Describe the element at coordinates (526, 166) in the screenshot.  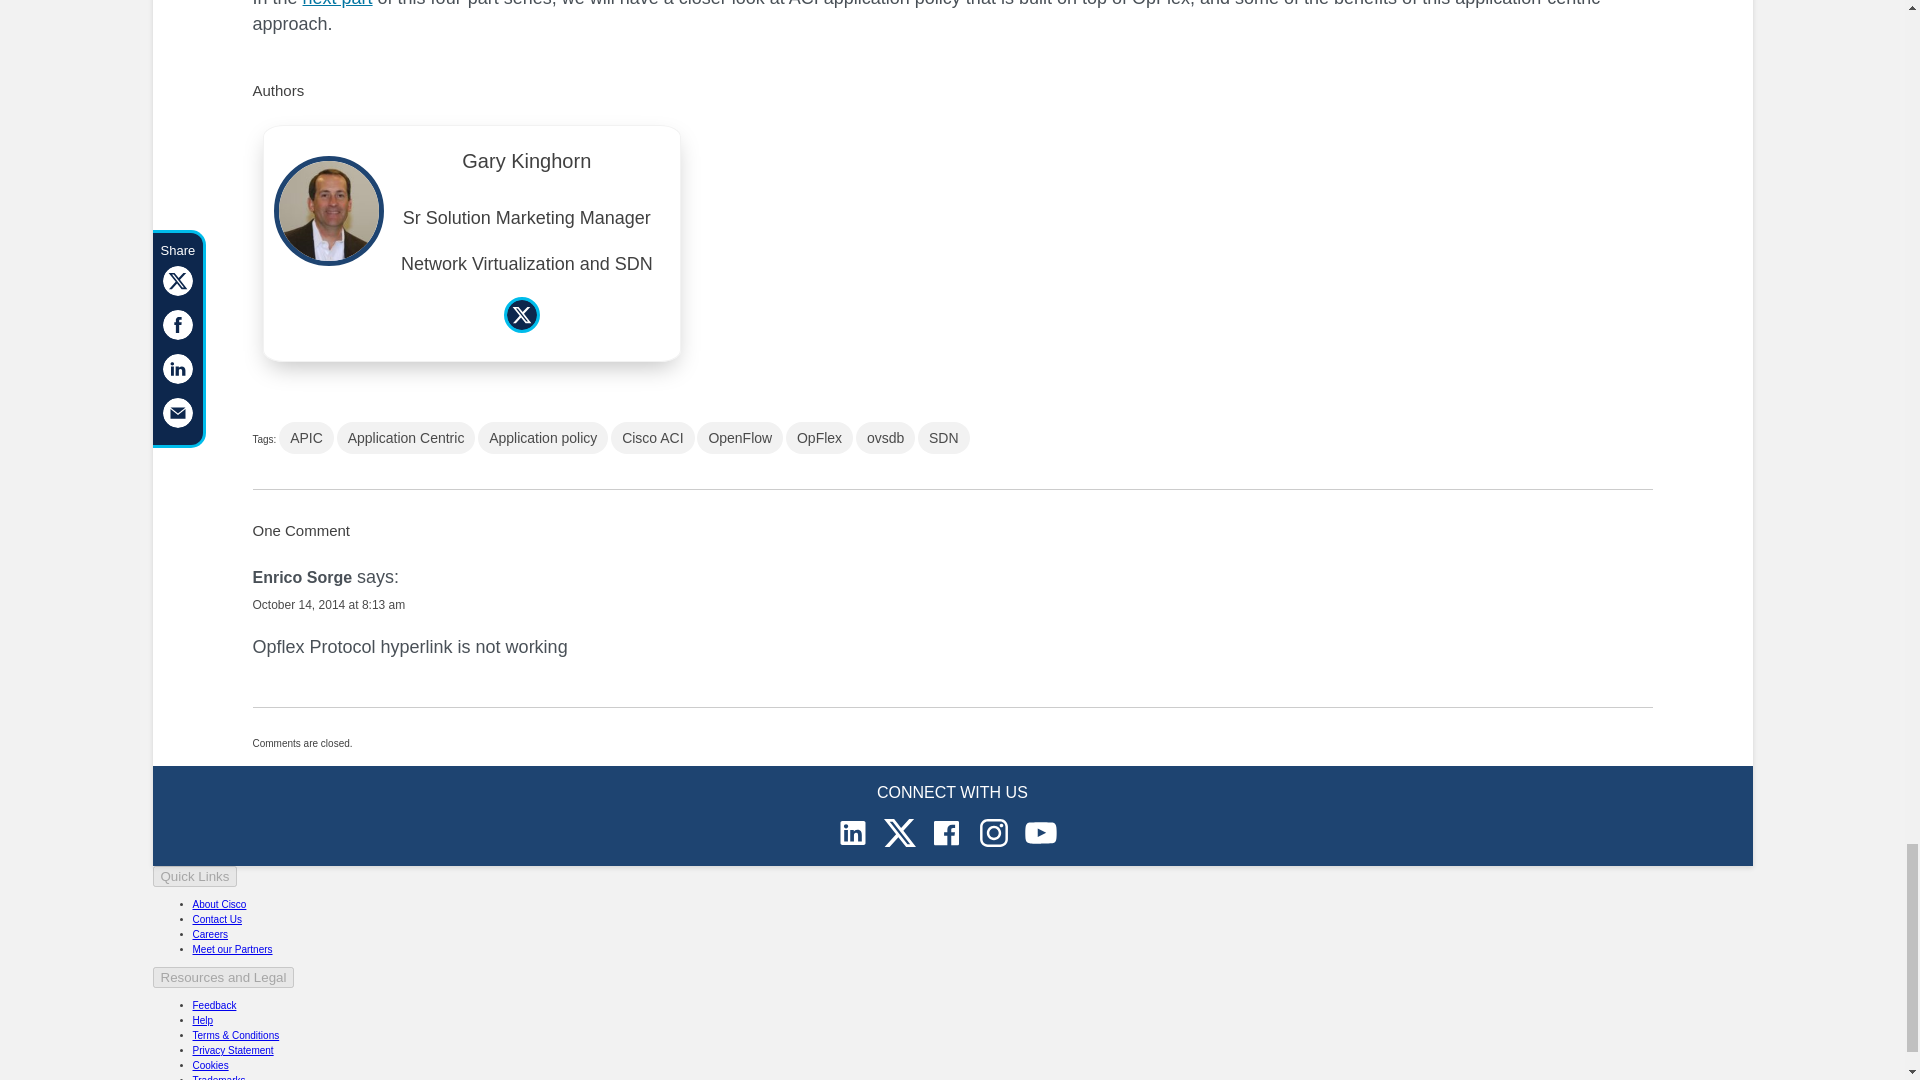
I see `Gary Kinghorn` at that location.